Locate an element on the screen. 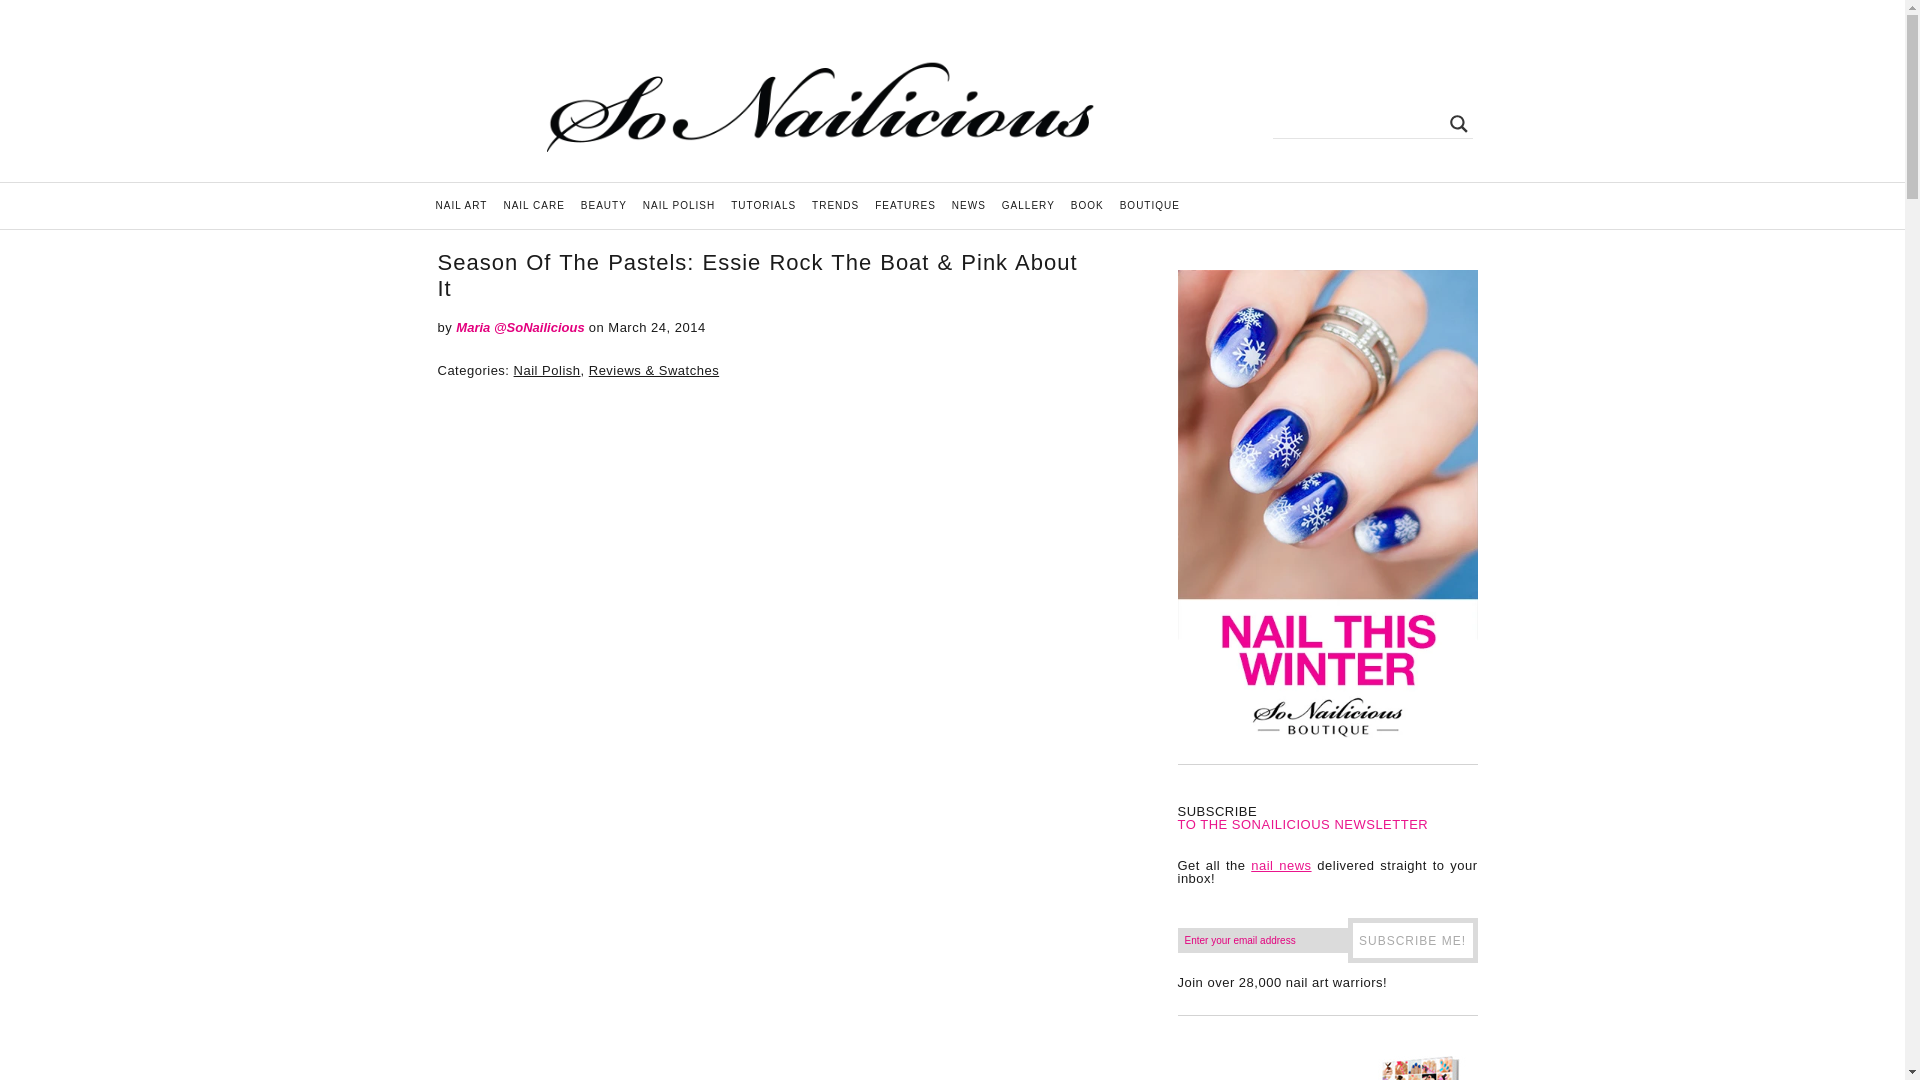 Image resolution: width=1920 pixels, height=1080 pixels. BOUTIQUE is located at coordinates (1150, 205).